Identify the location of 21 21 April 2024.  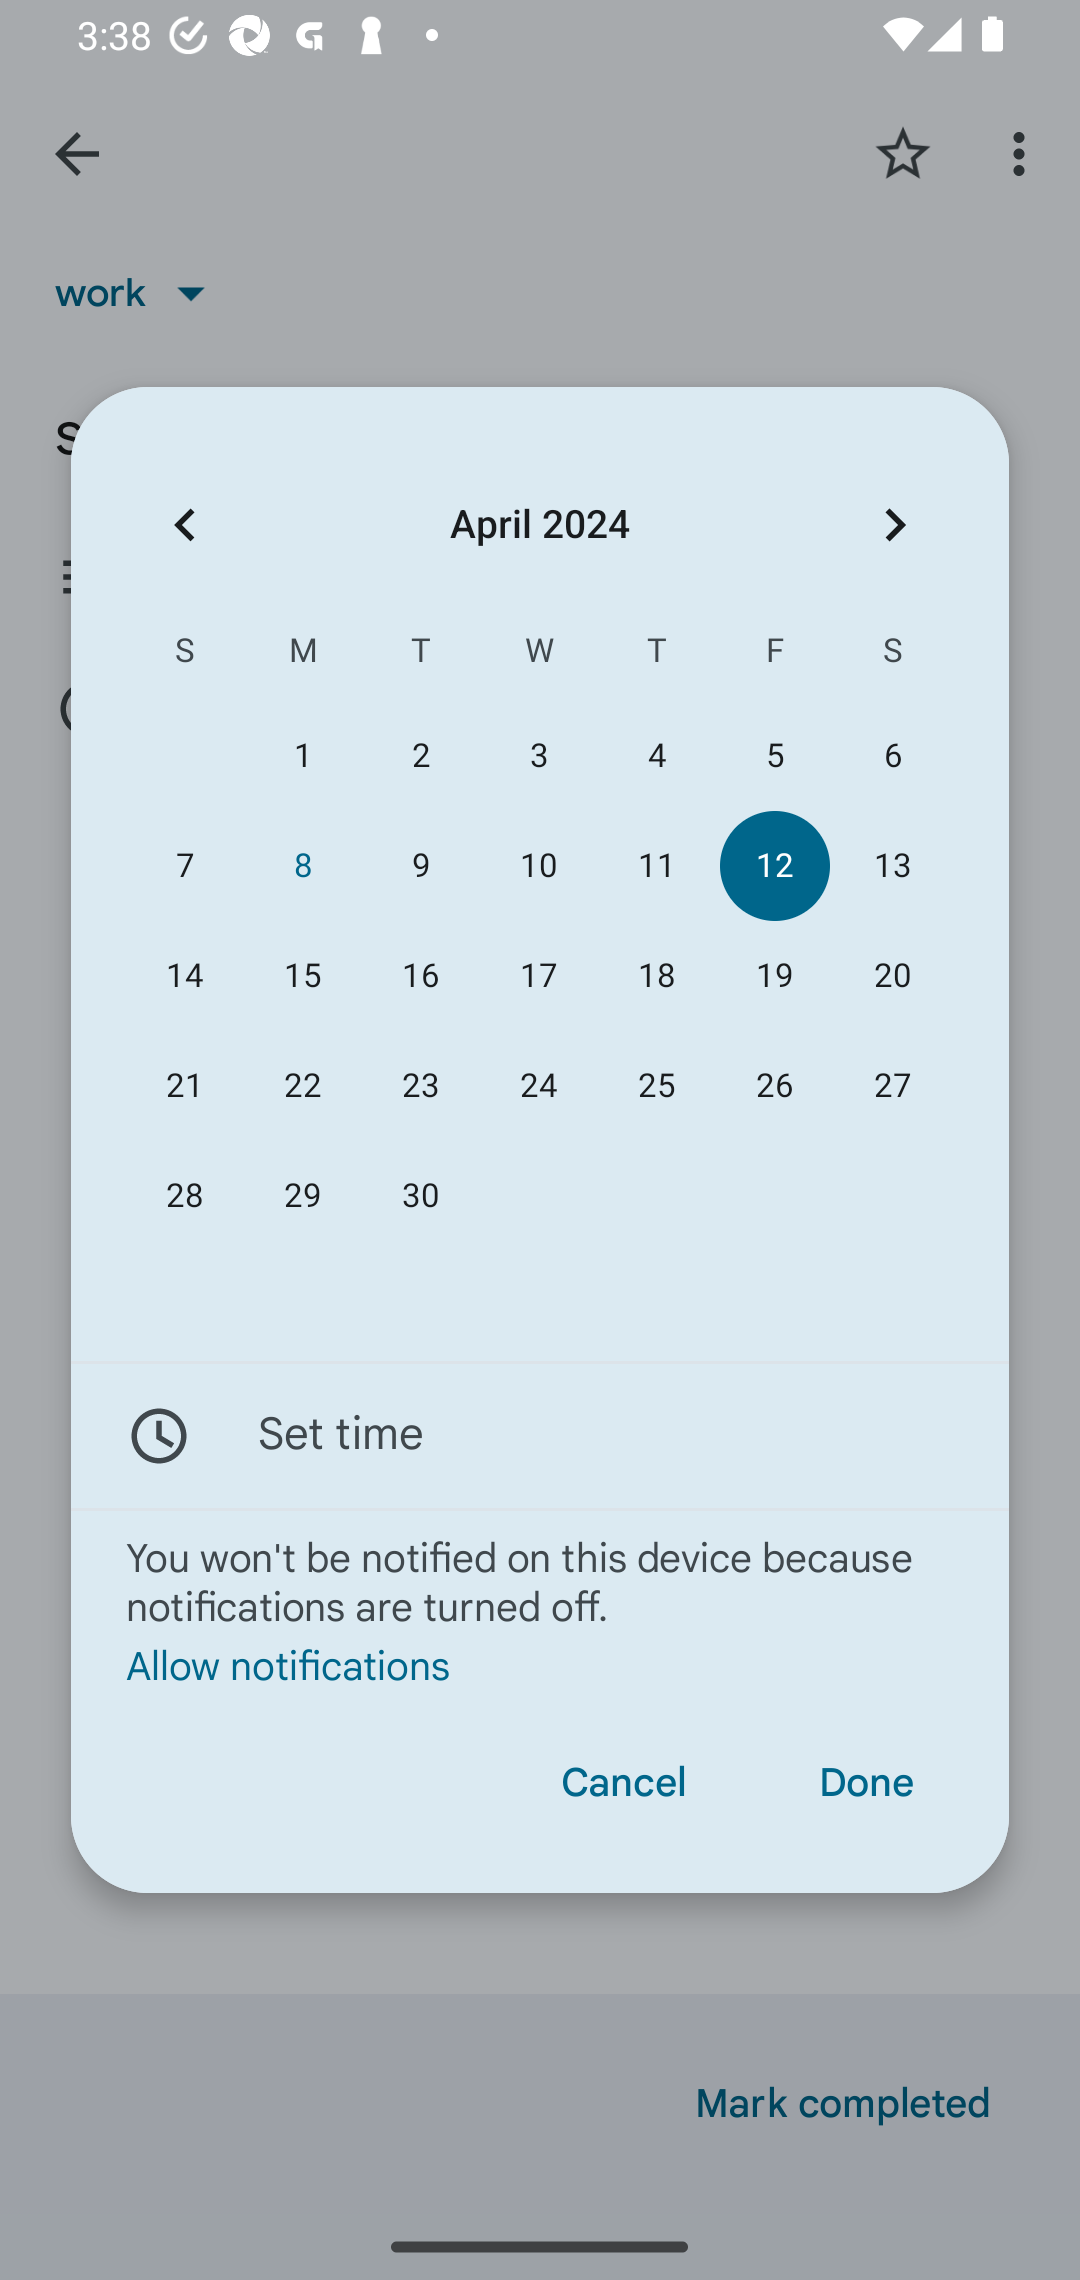
(185, 1085).